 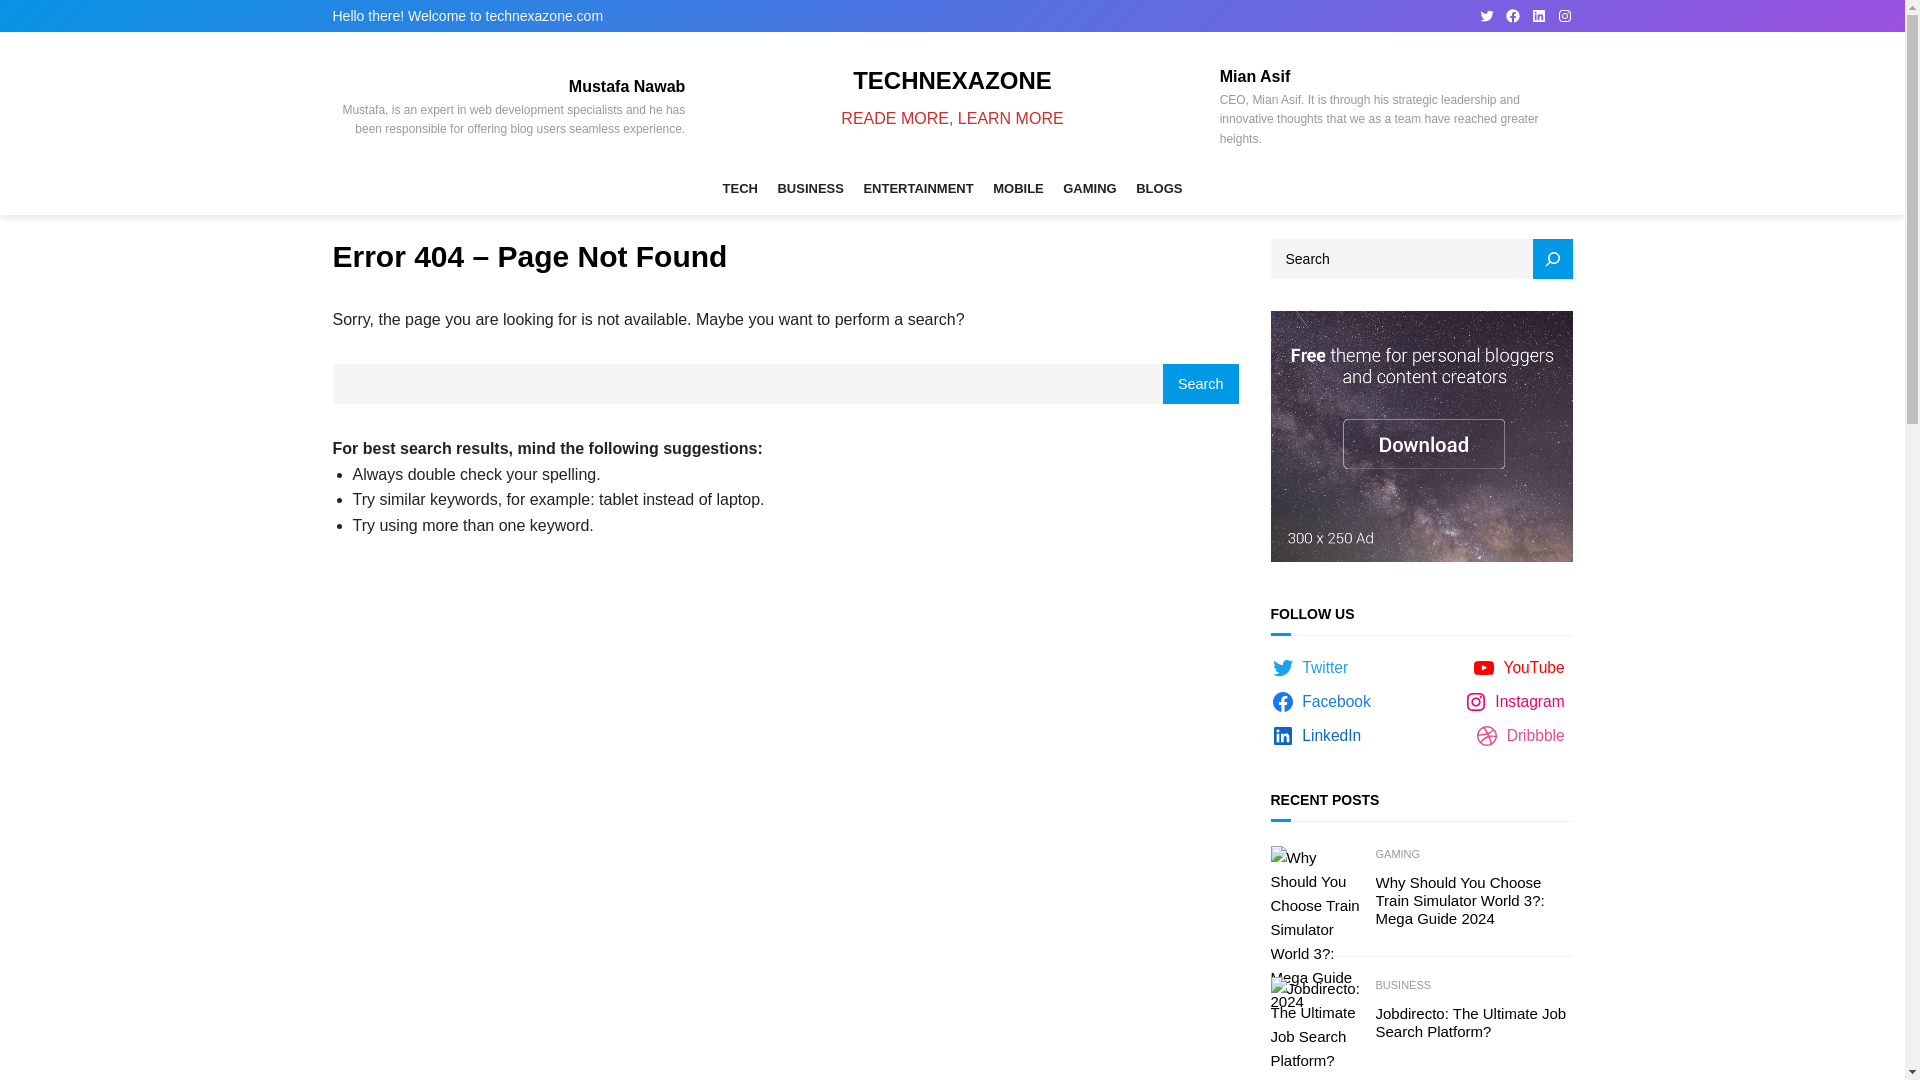 What do you see at coordinates (1159, 188) in the screenshot?
I see `BLOGS` at bounding box center [1159, 188].